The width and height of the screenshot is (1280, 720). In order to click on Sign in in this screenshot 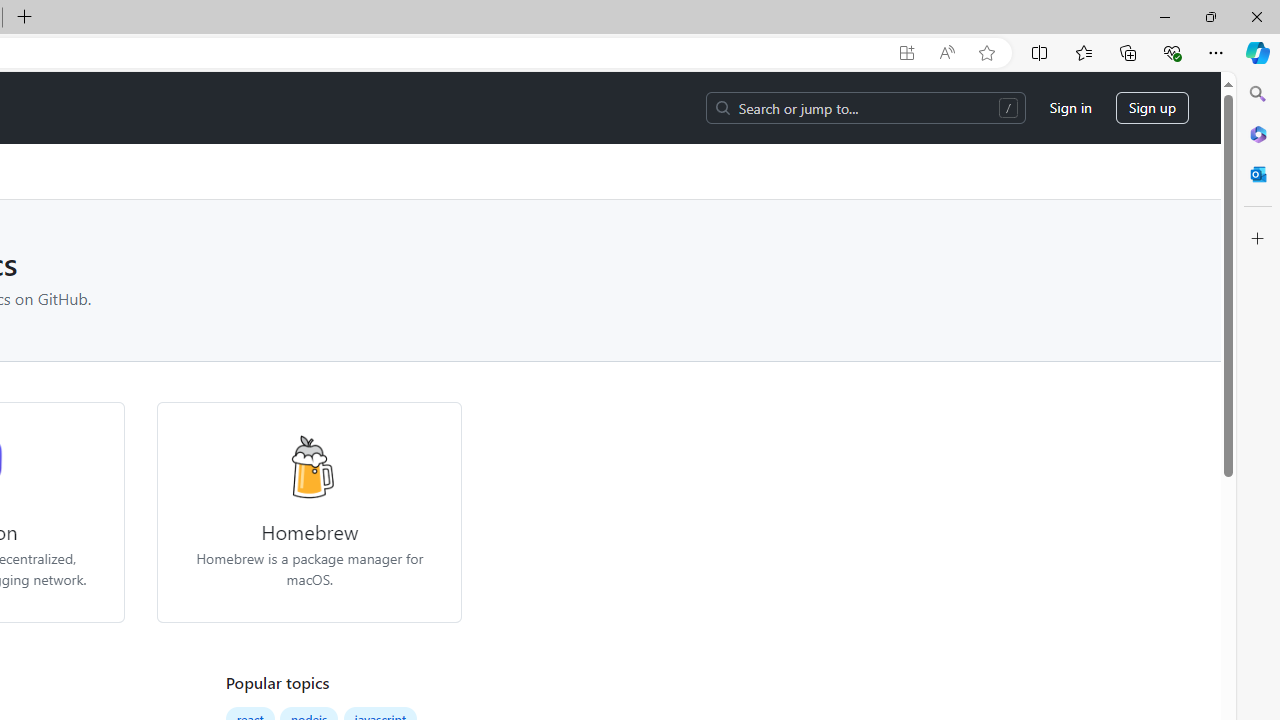, I will do `click(1070, 108)`.